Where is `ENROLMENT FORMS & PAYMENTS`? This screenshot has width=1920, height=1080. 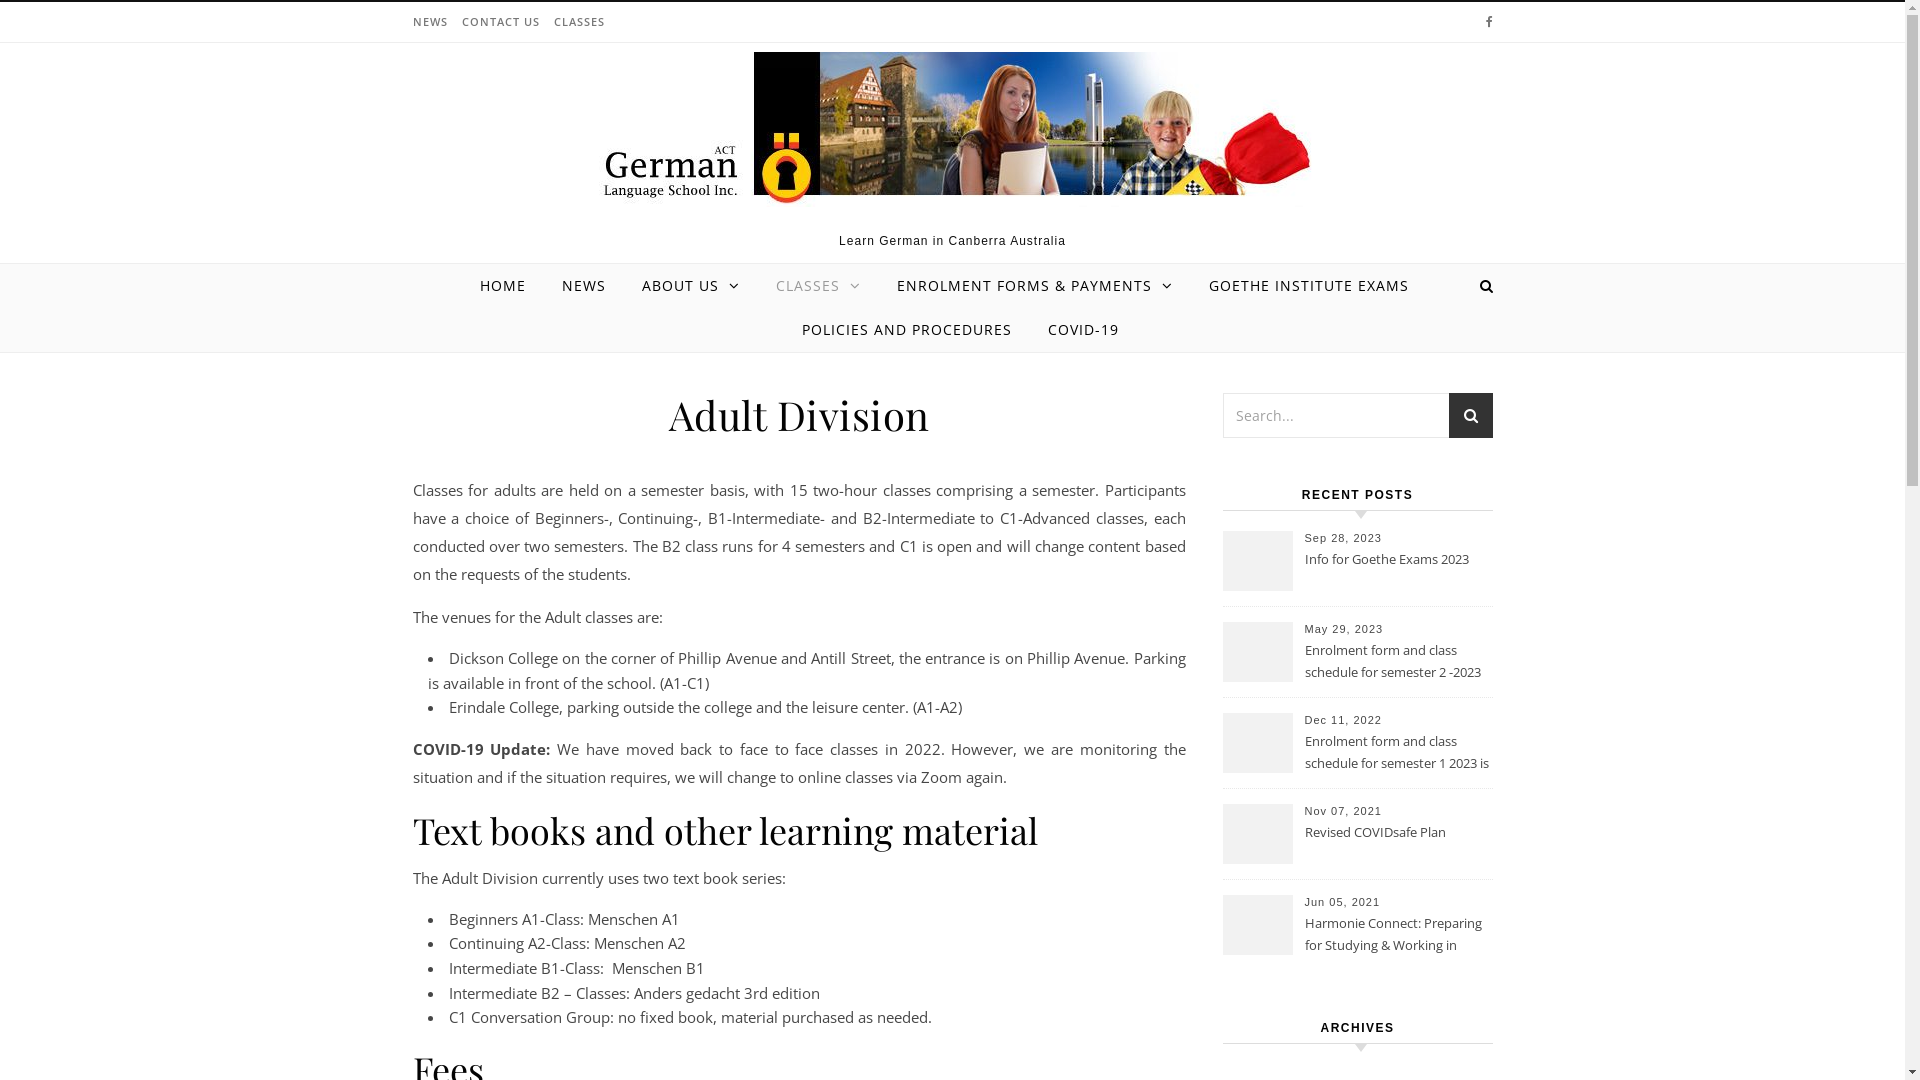
ENROLMENT FORMS & PAYMENTS is located at coordinates (1035, 286).